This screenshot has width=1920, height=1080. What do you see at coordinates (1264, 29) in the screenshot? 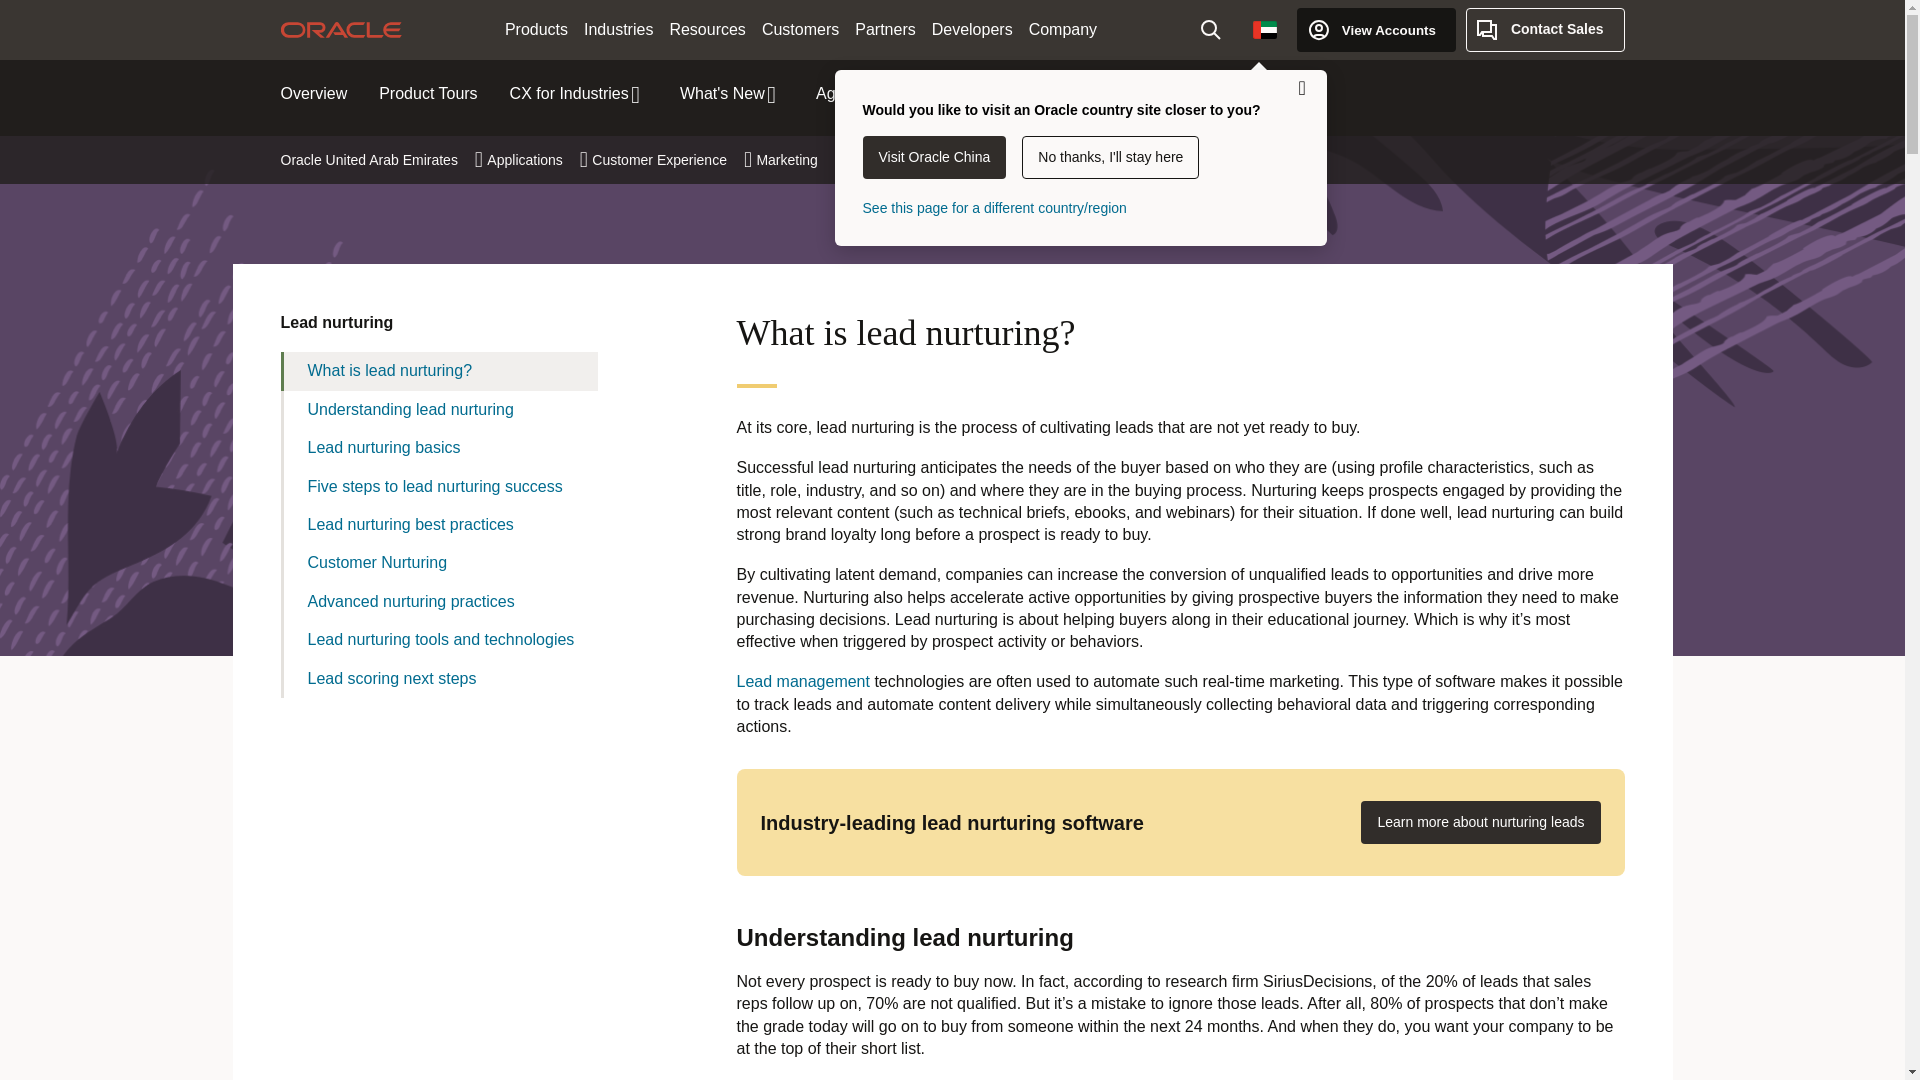
I see `Country` at bounding box center [1264, 29].